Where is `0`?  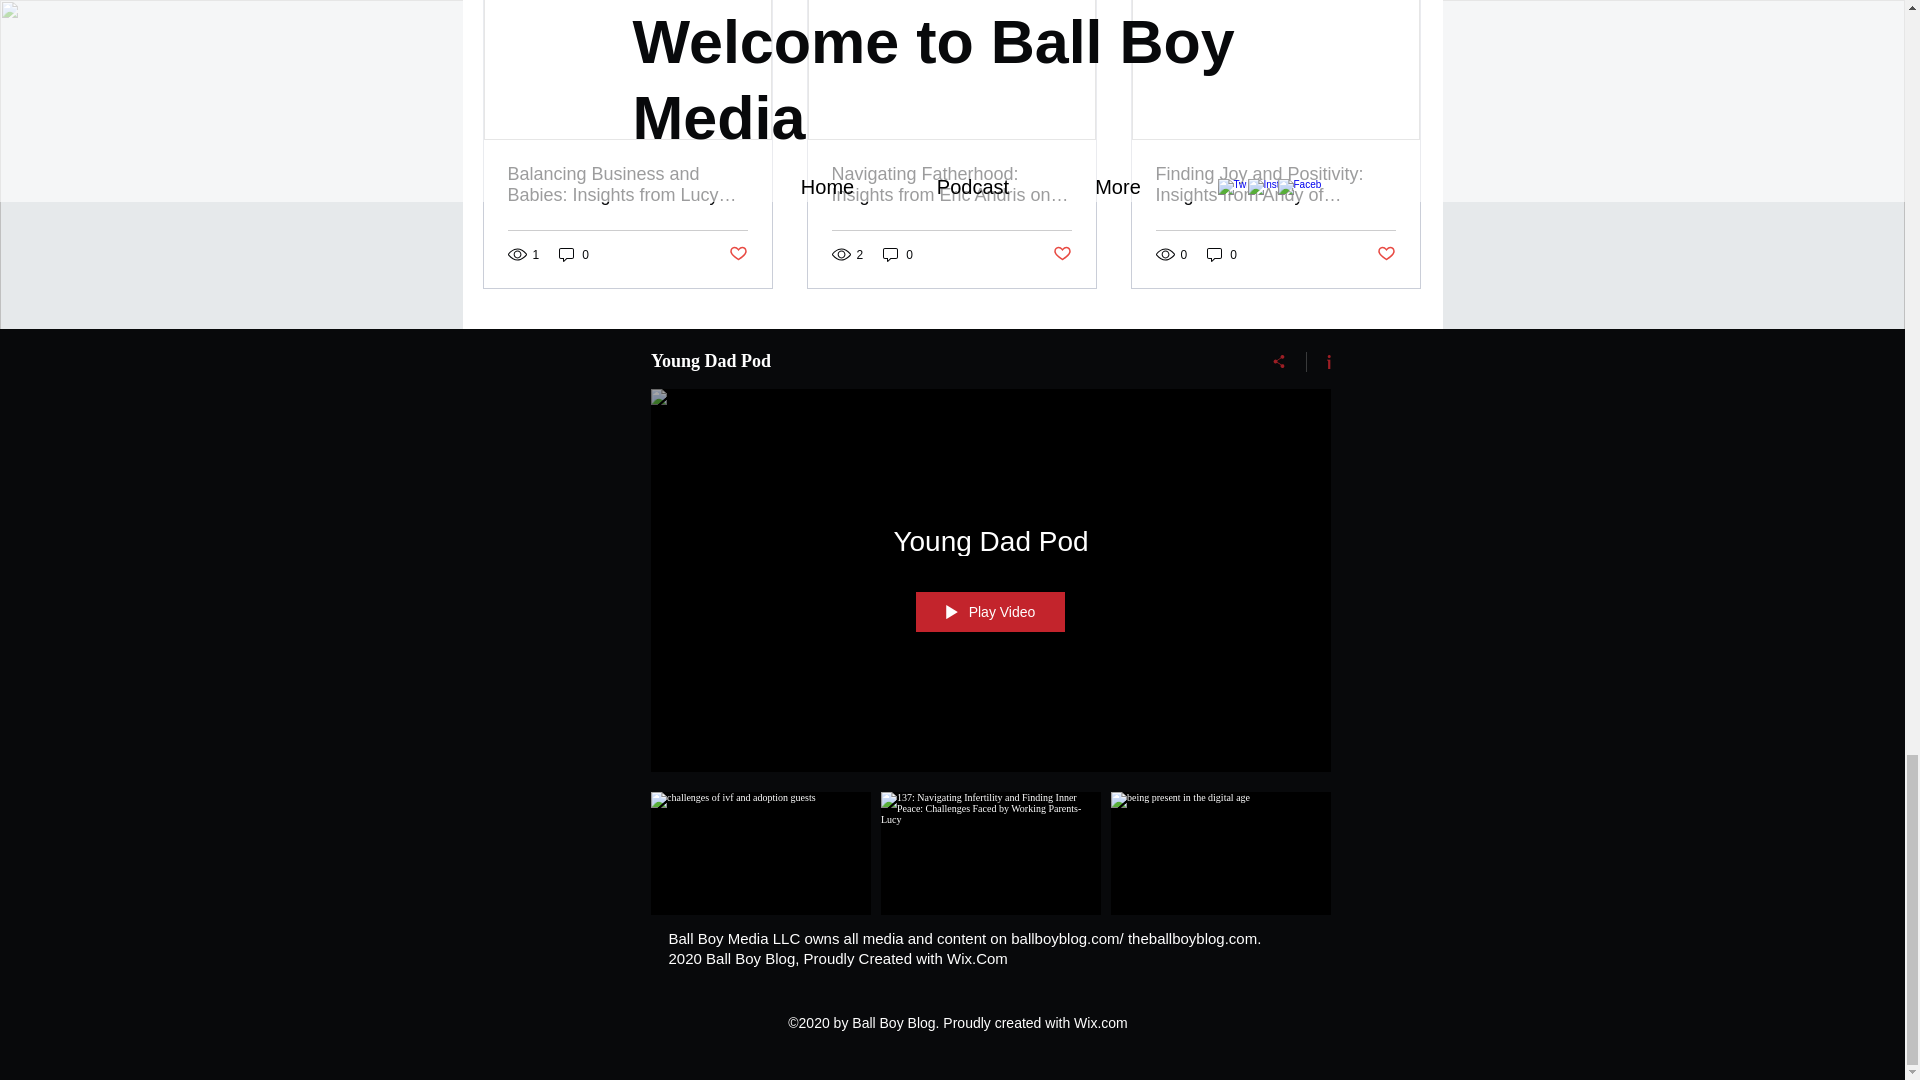
0 is located at coordinates (898, 254).